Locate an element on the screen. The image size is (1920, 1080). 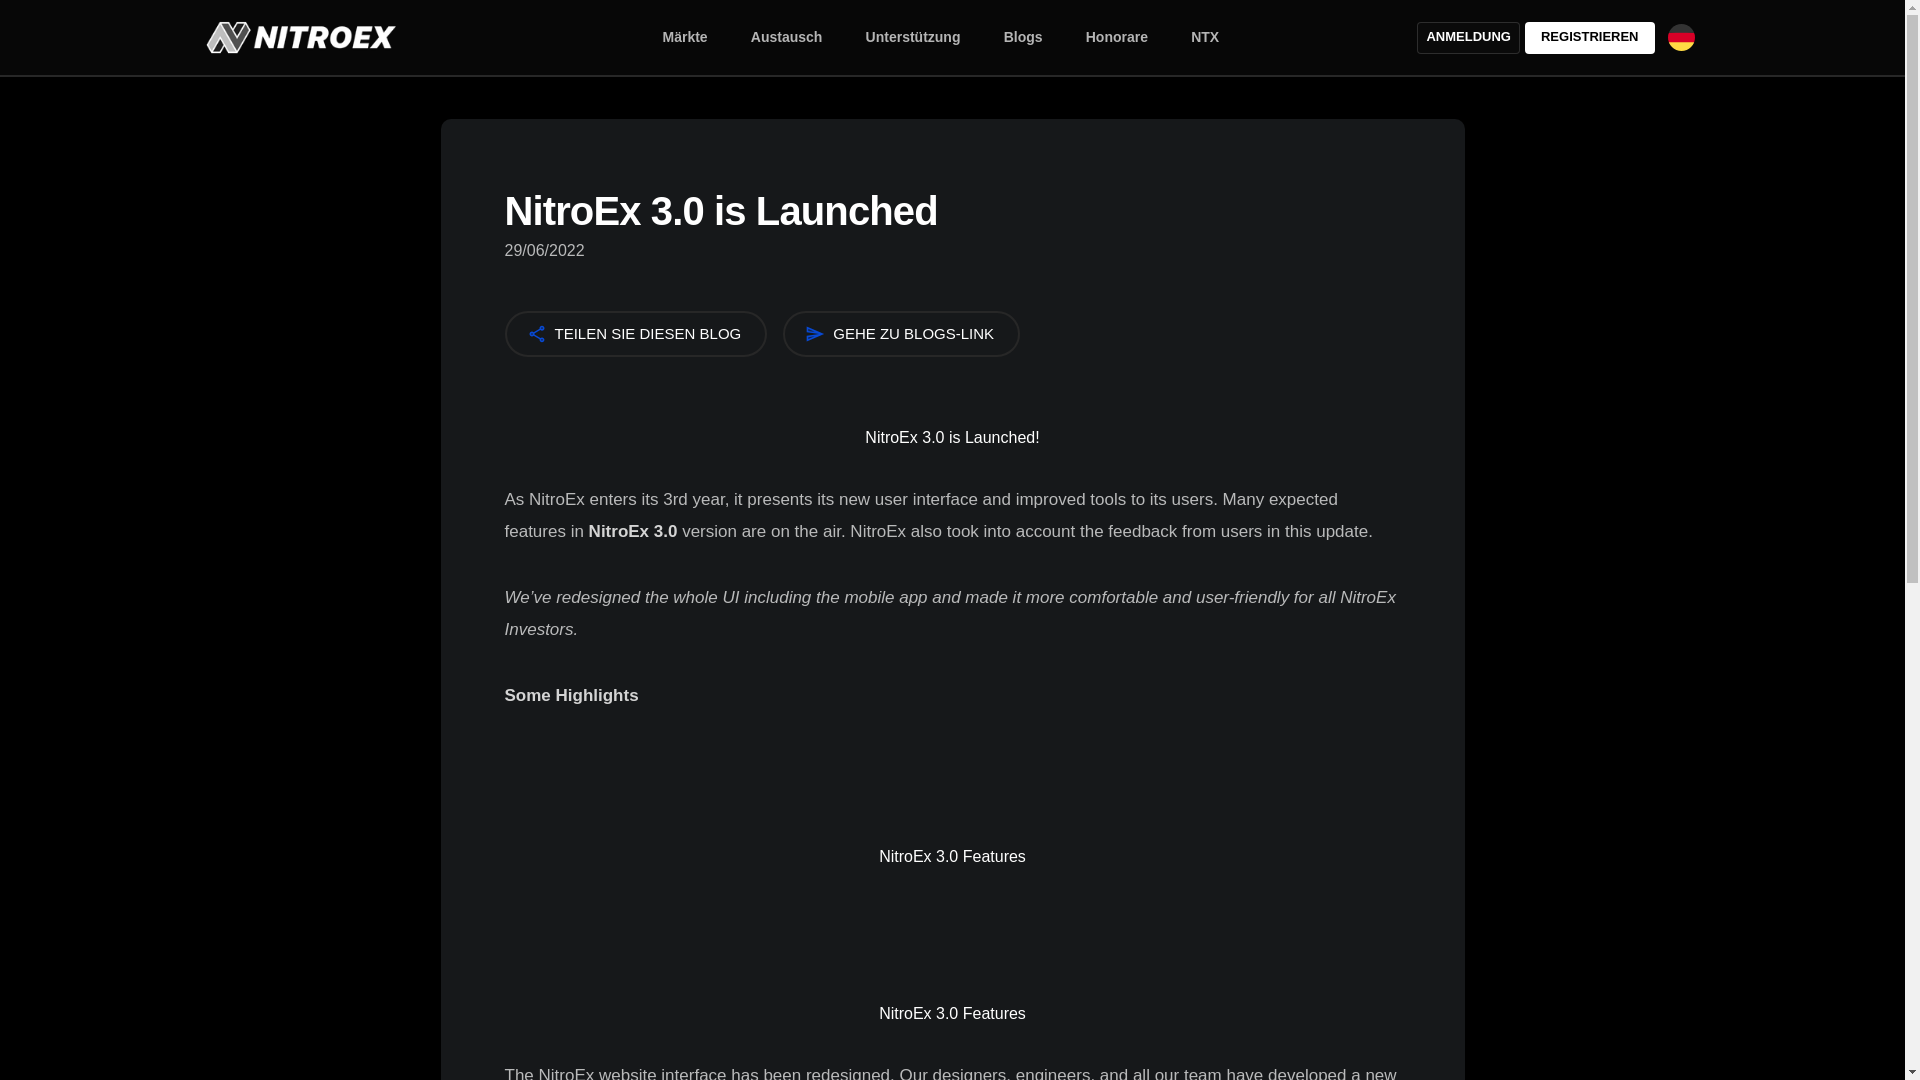
Blogs is located at coordinates (1024, 37).